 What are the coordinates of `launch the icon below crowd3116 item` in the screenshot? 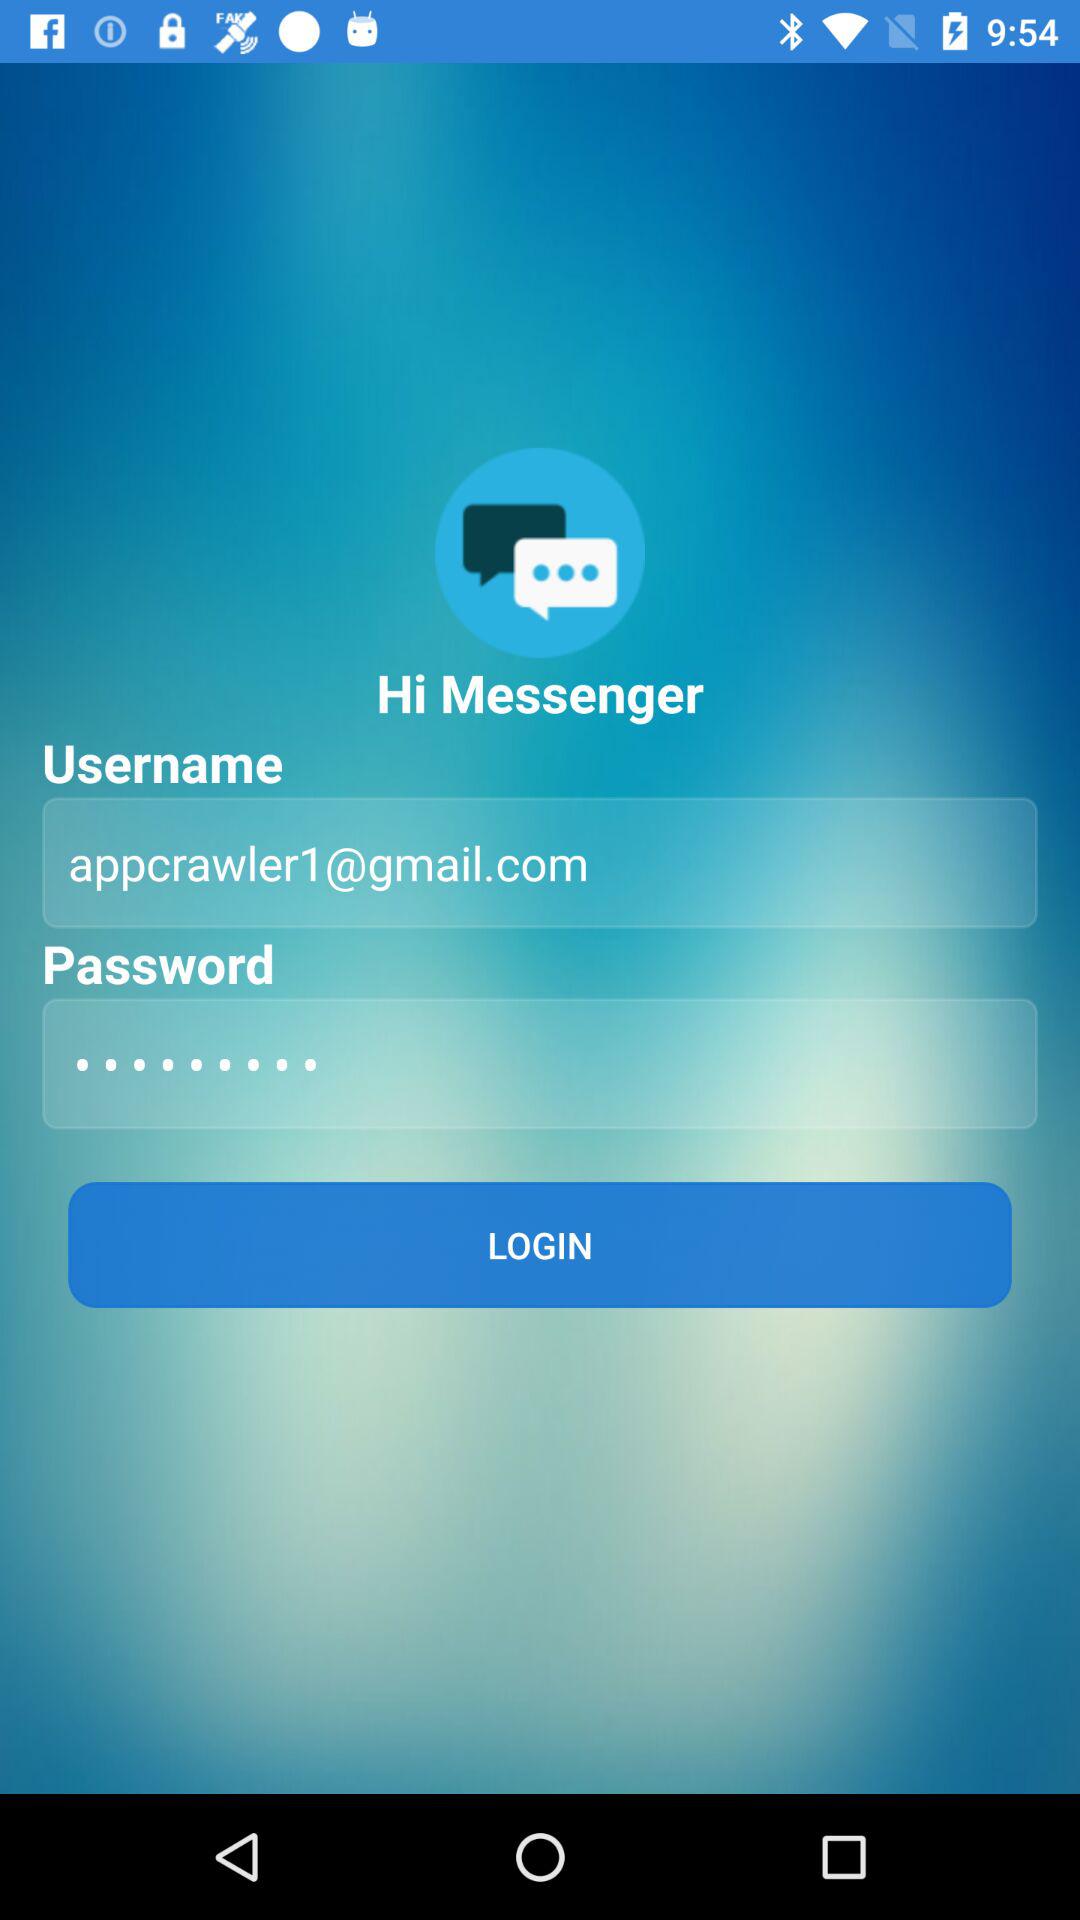 It's located at (540, 1244).